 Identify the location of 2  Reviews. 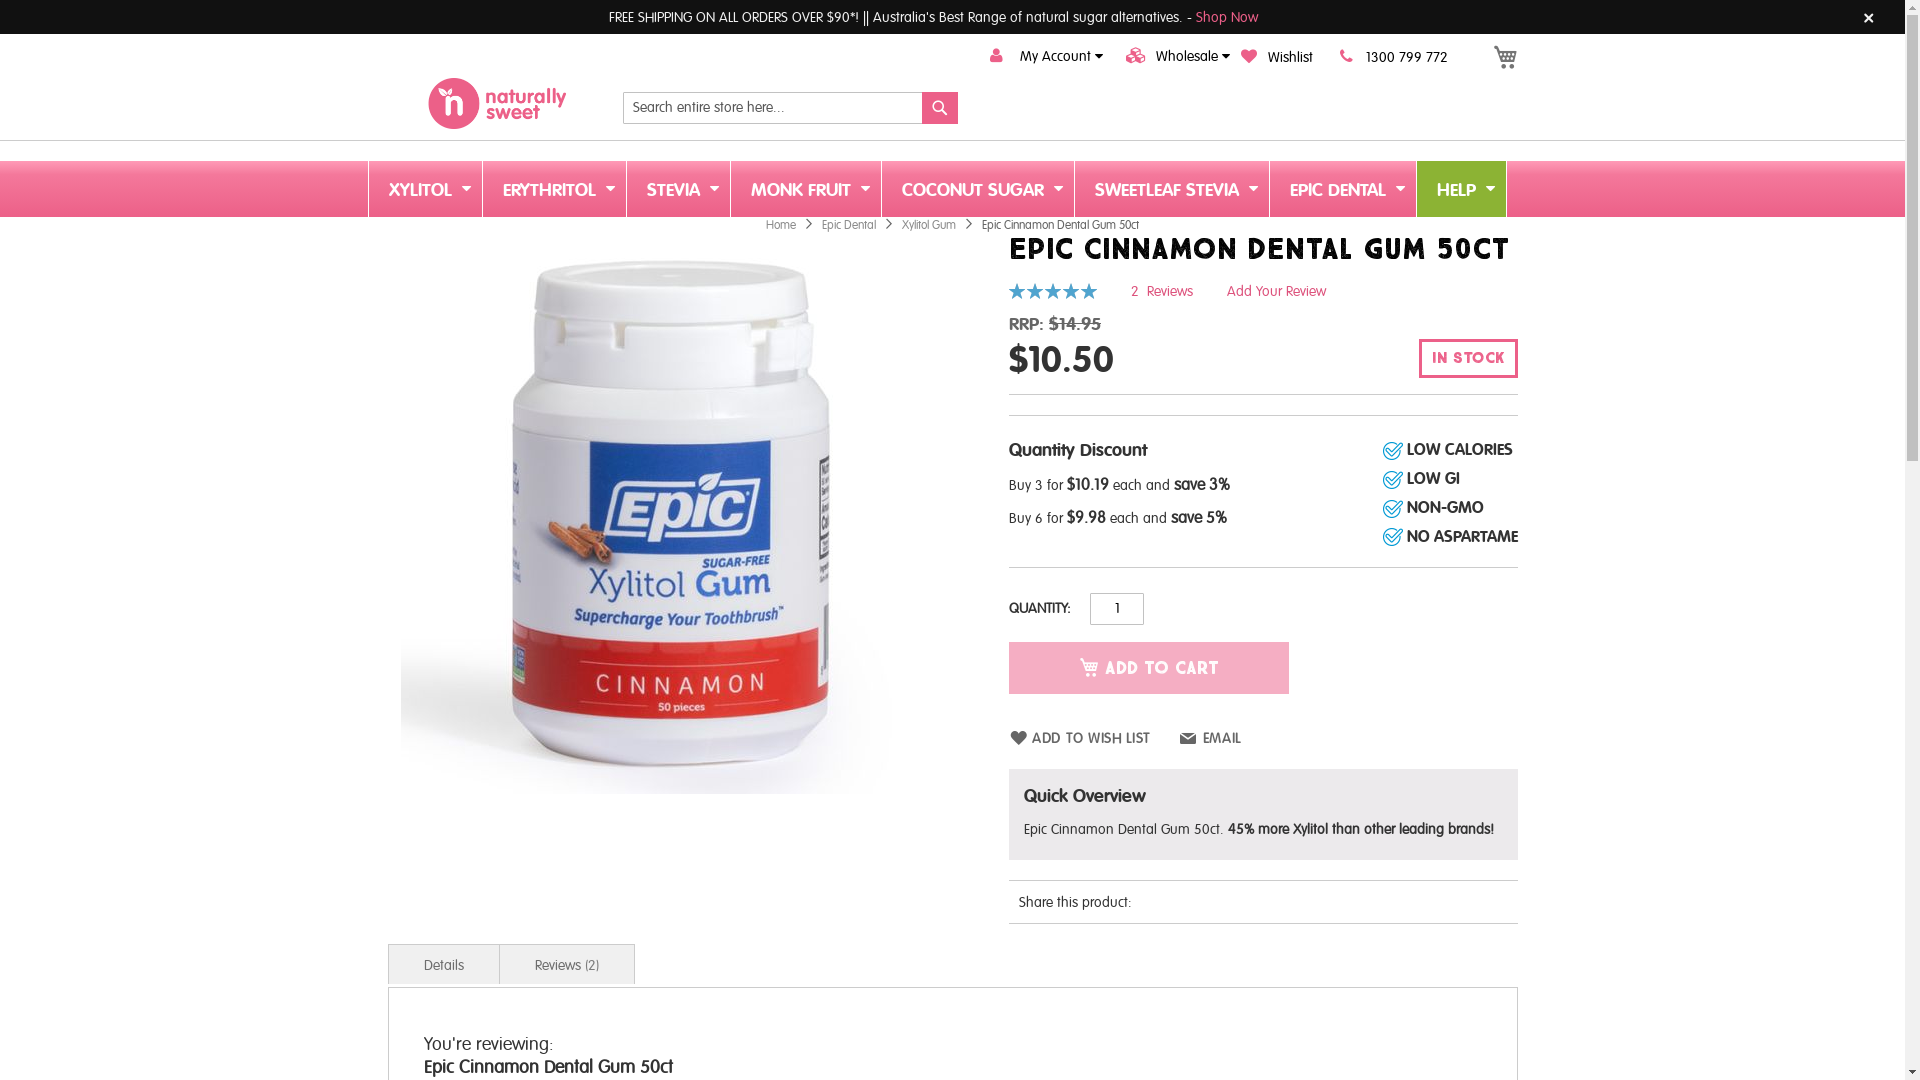
(1164, 292).